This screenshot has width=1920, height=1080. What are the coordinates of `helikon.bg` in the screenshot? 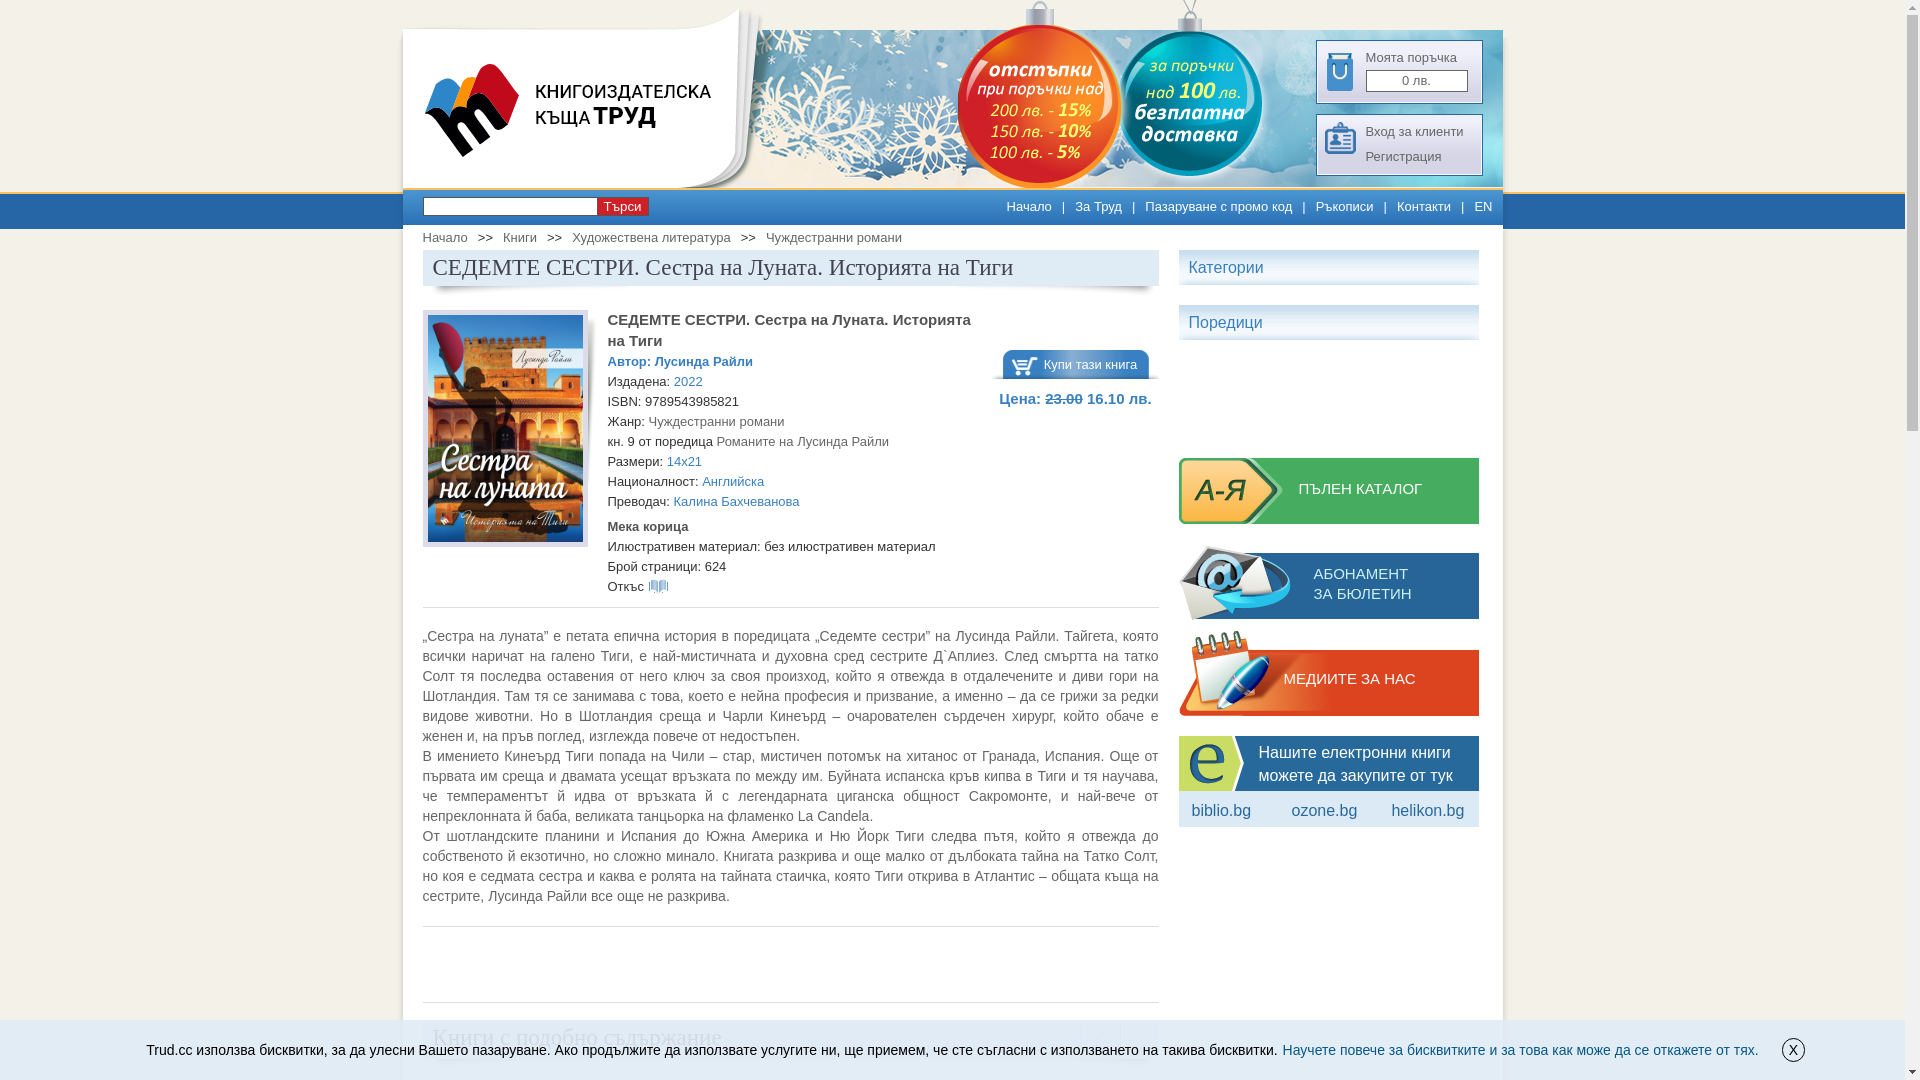 It's located at (1428, 810).